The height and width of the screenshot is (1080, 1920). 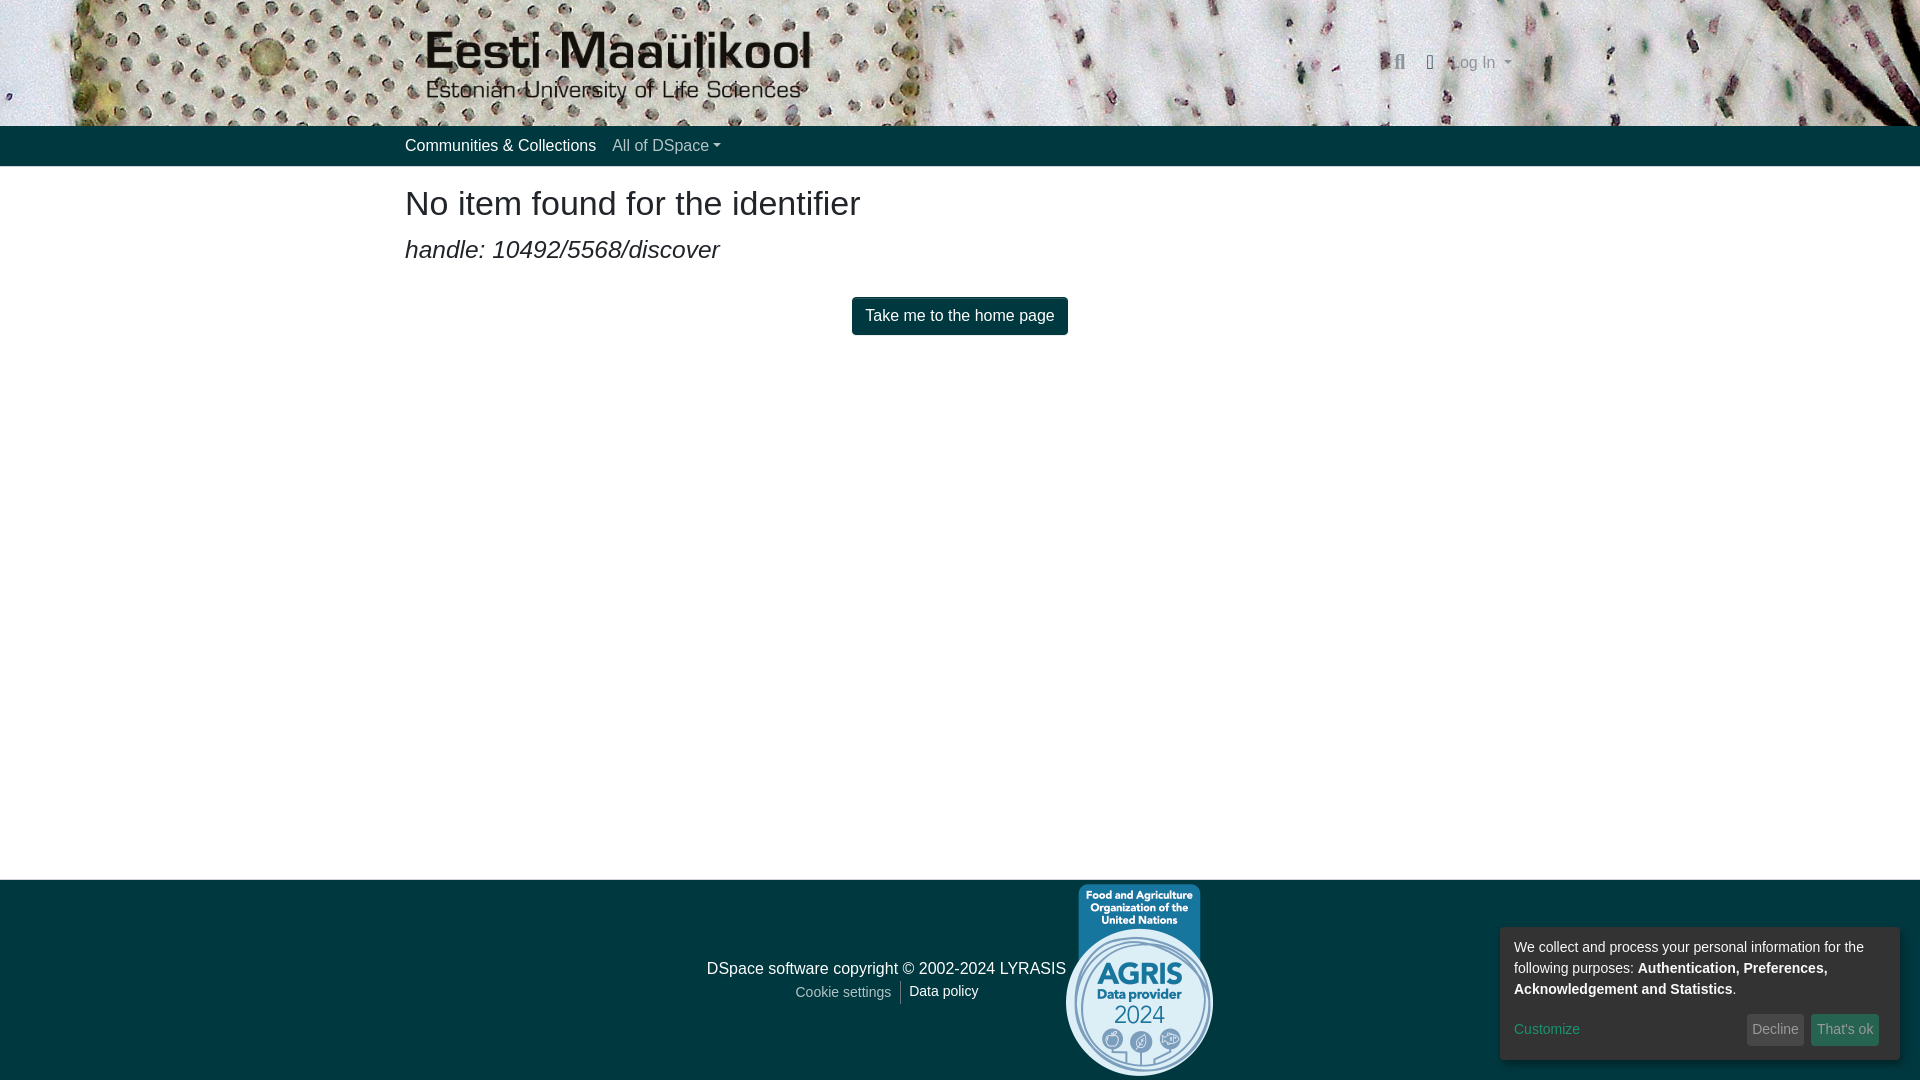 What do you see at coordinates (943, 991) in the screenshot?
I see `Data policy` at bounding box center [943, 991].